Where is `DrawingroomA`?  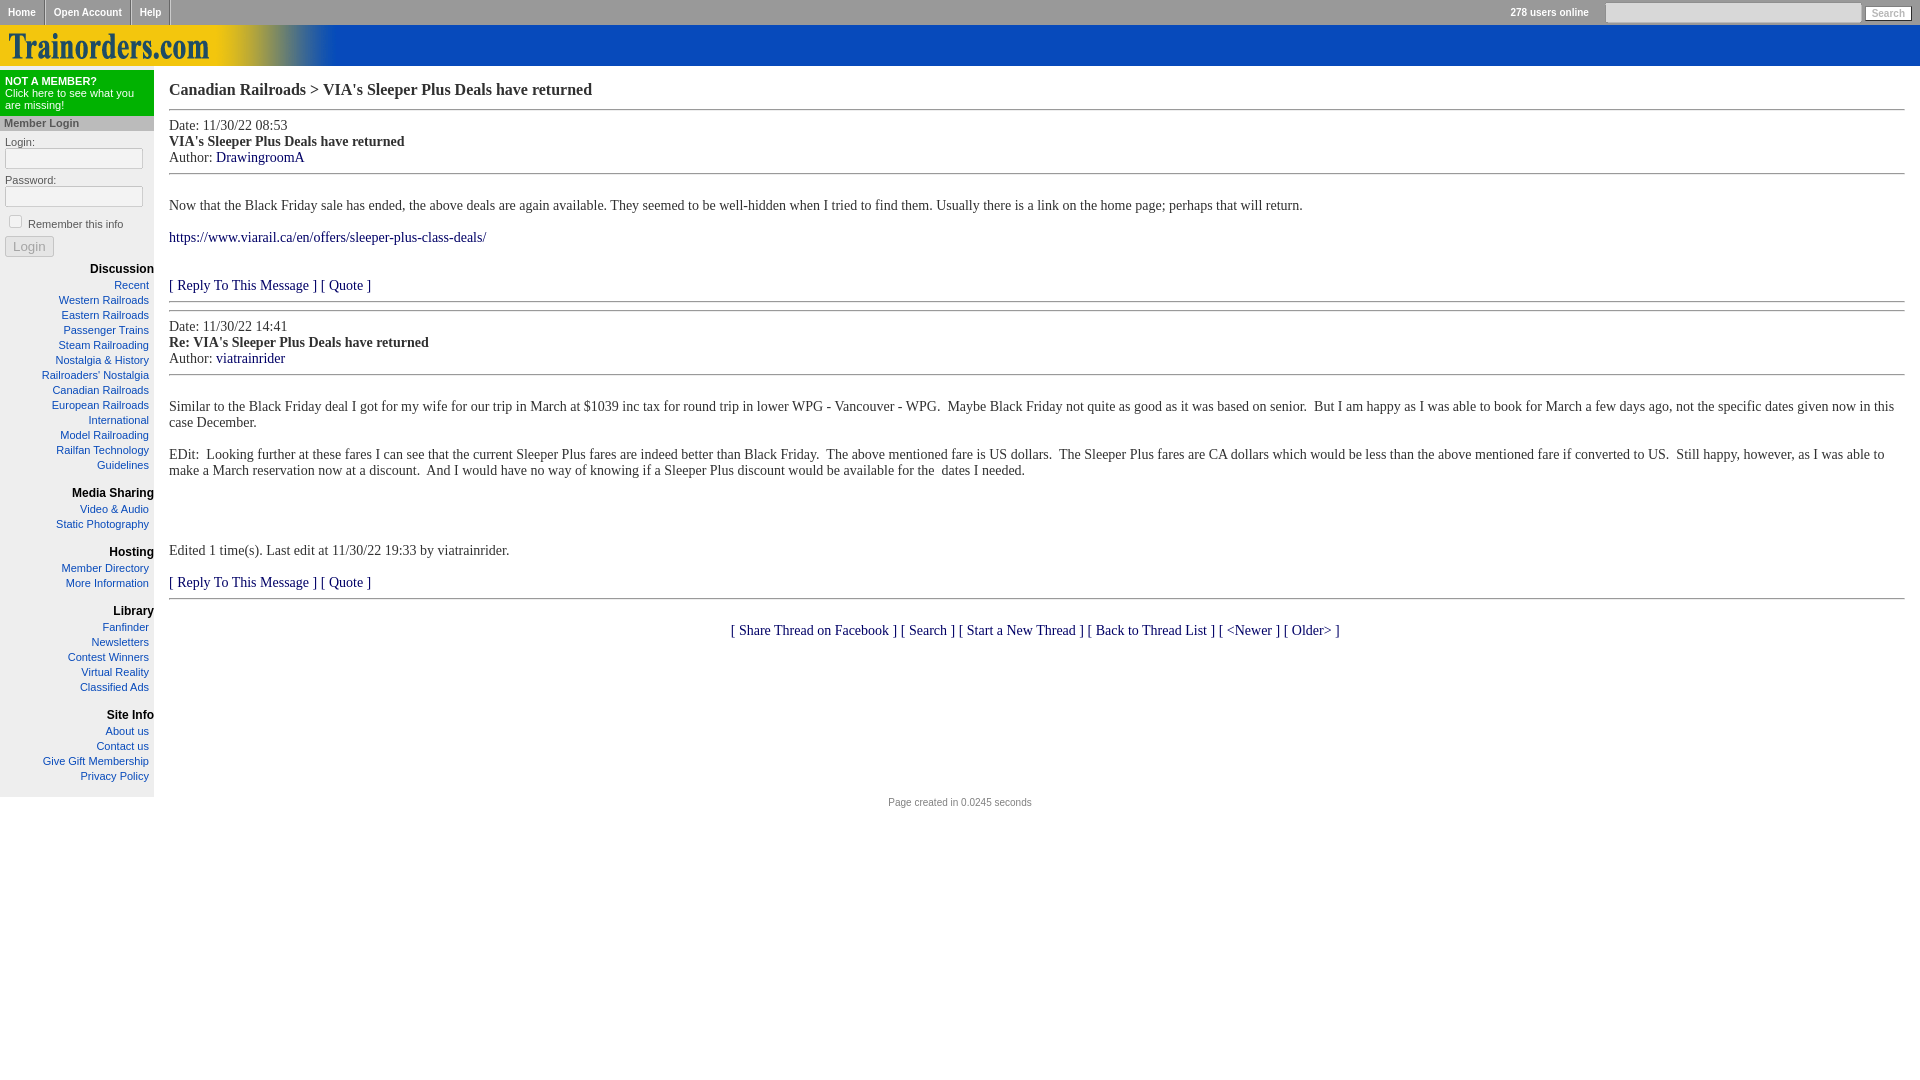
DrawingroomA is located at coordinates (260, 158).